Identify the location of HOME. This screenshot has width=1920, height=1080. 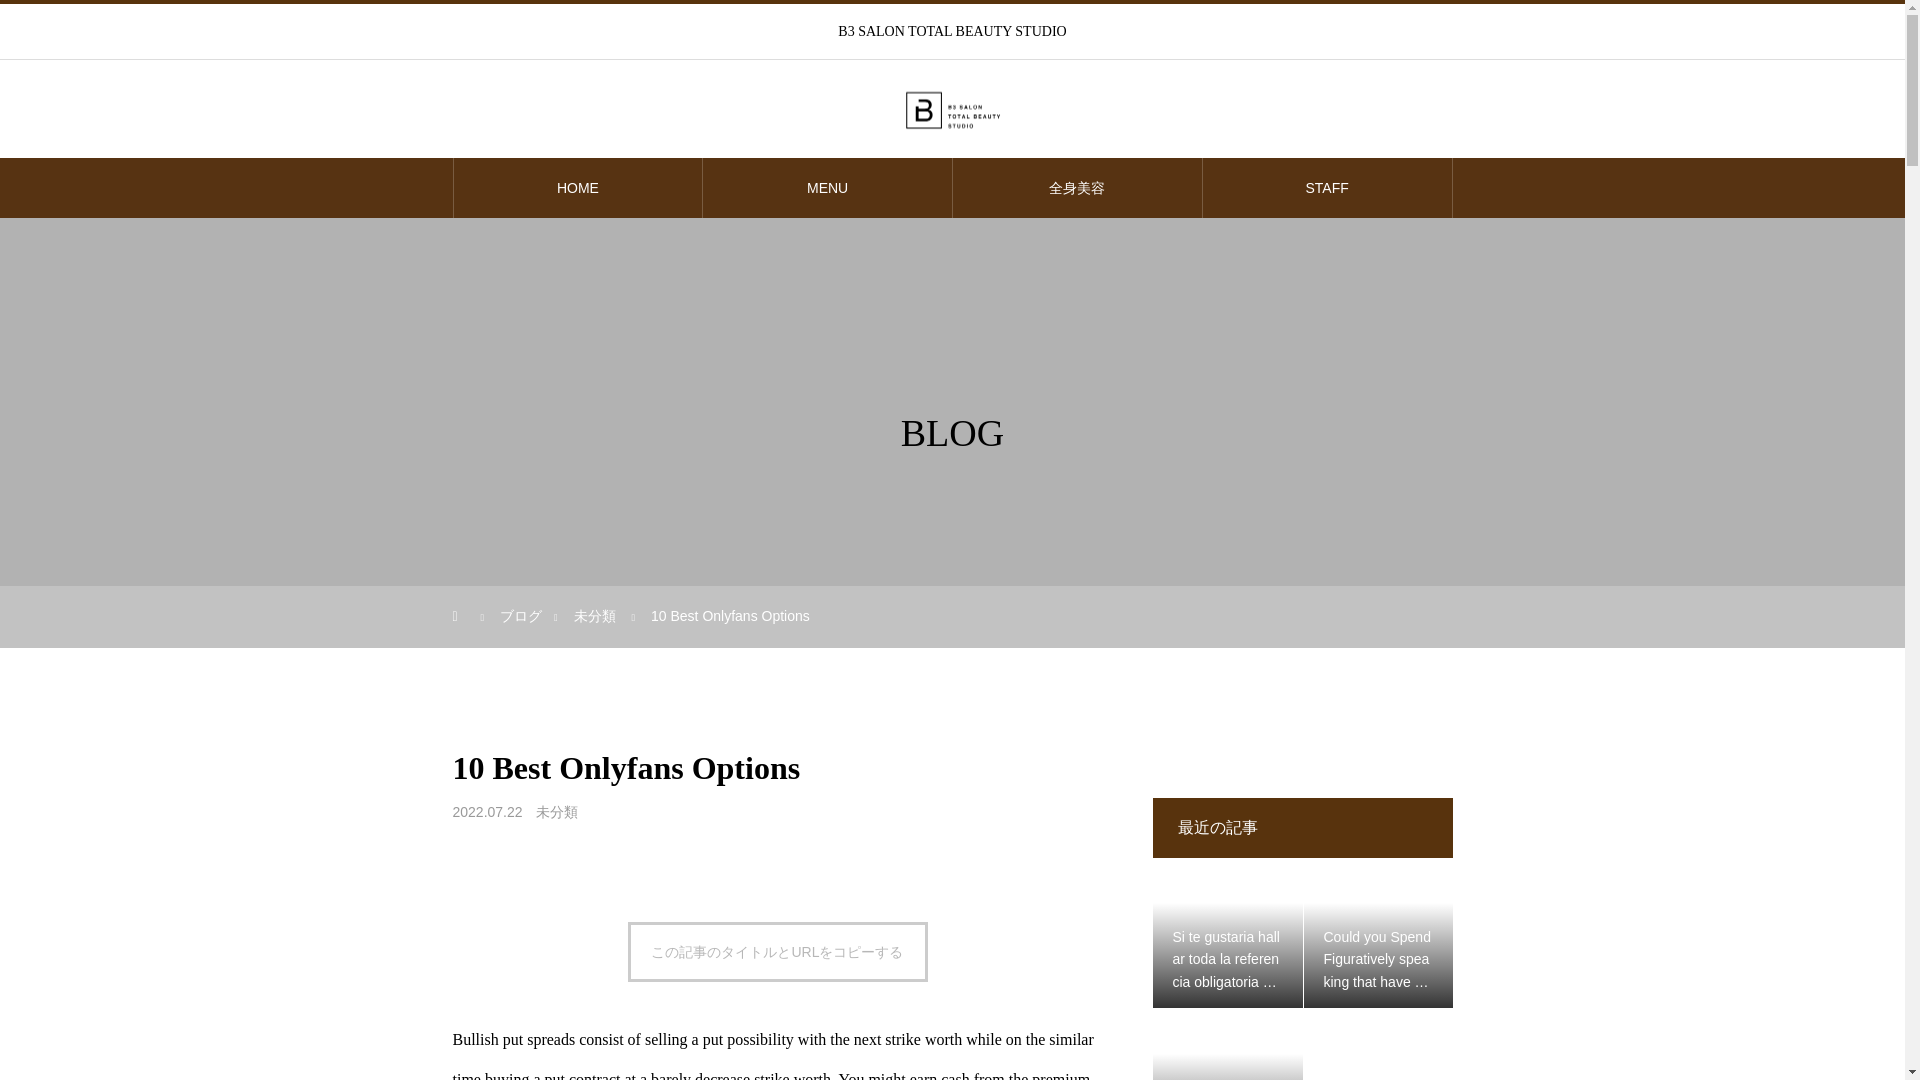
(578, 188).